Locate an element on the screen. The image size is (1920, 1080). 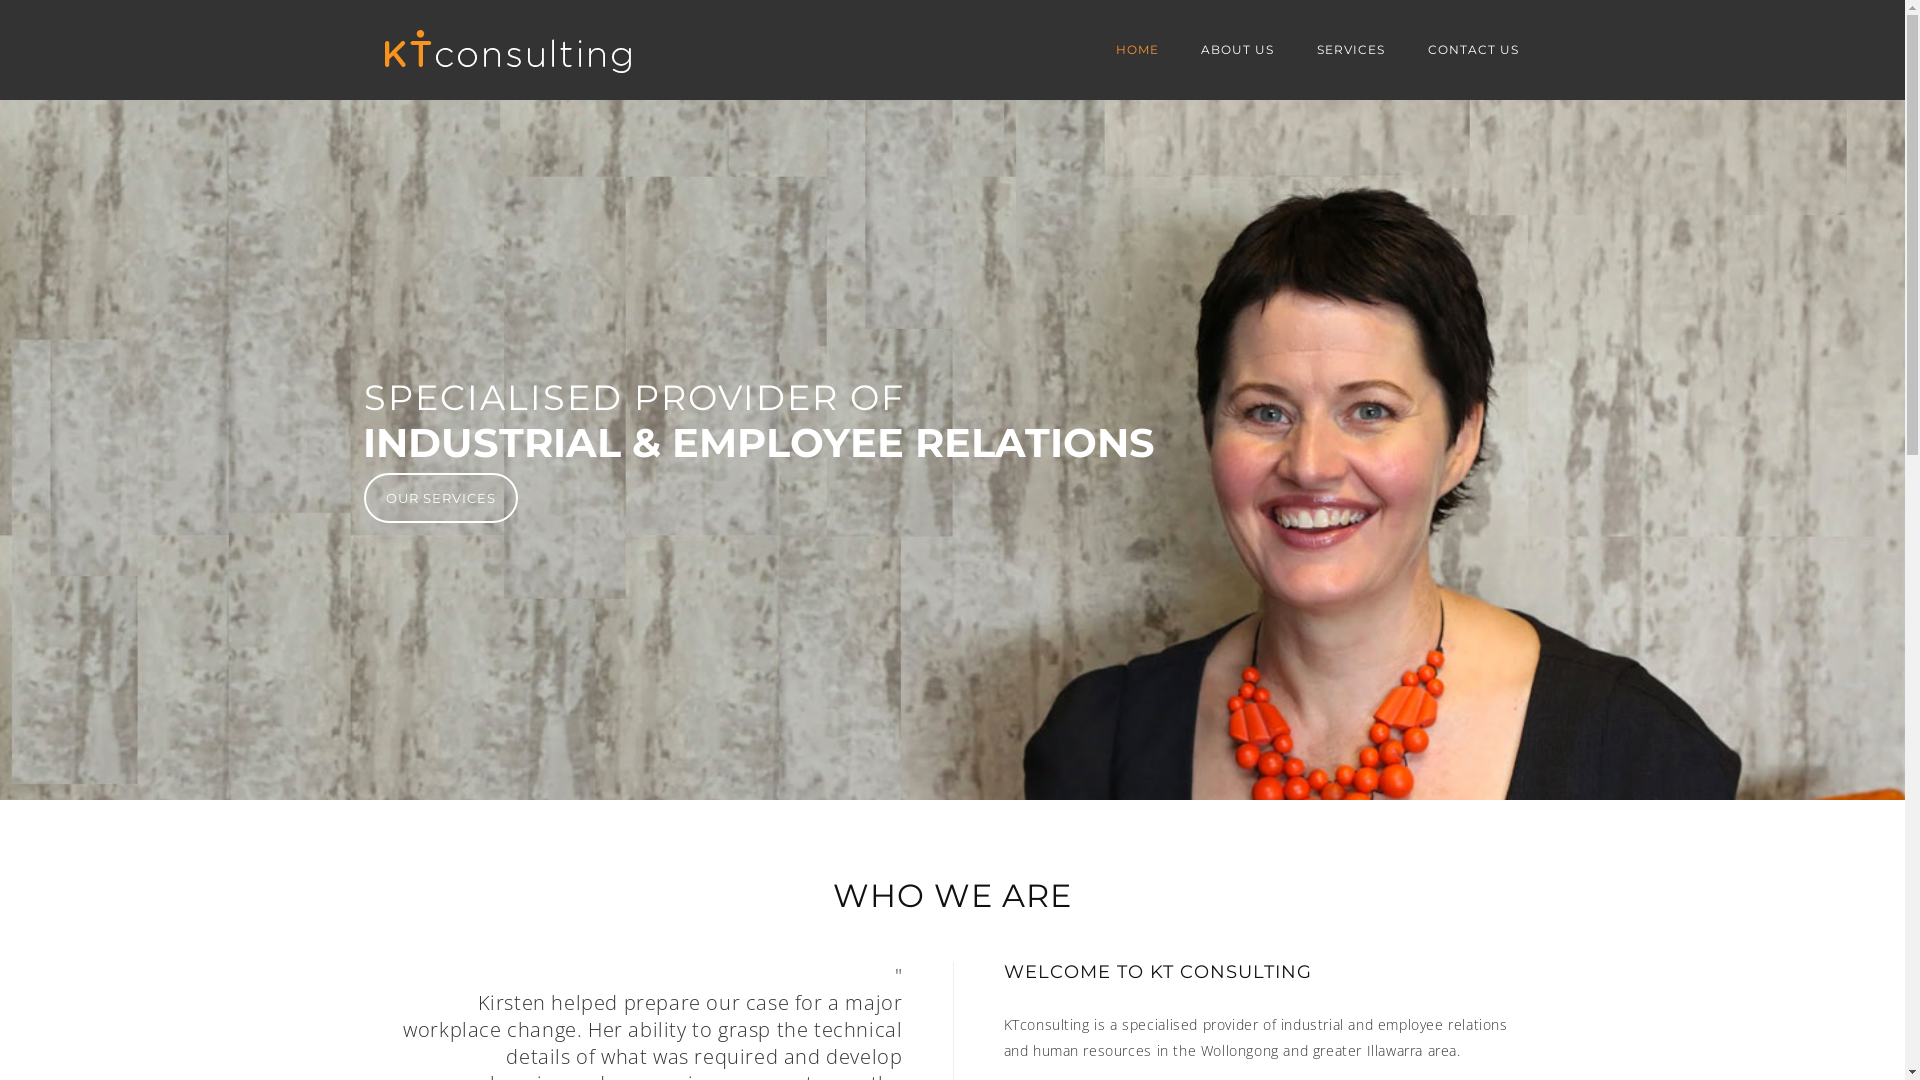
SERVICES is located at coordinates (1351, 50).